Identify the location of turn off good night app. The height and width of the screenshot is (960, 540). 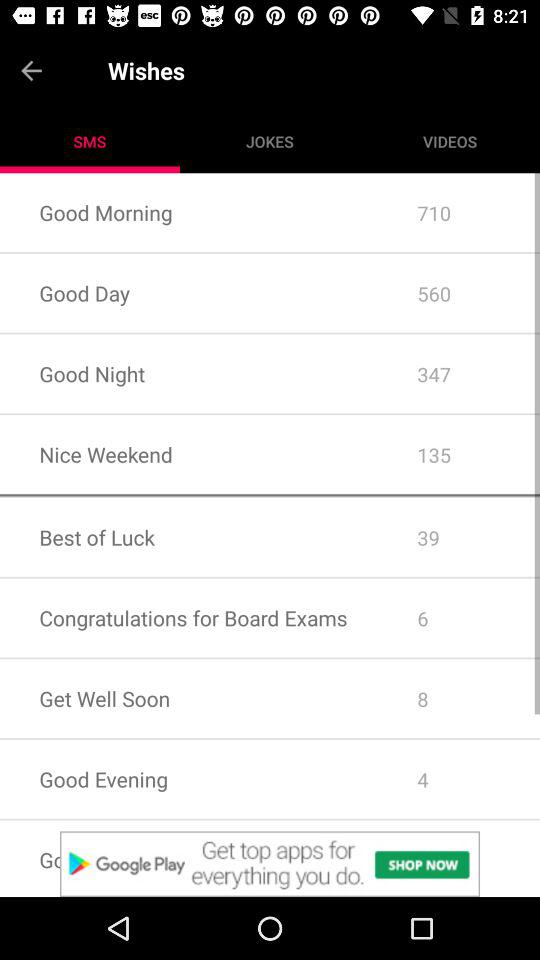
(188, 374).